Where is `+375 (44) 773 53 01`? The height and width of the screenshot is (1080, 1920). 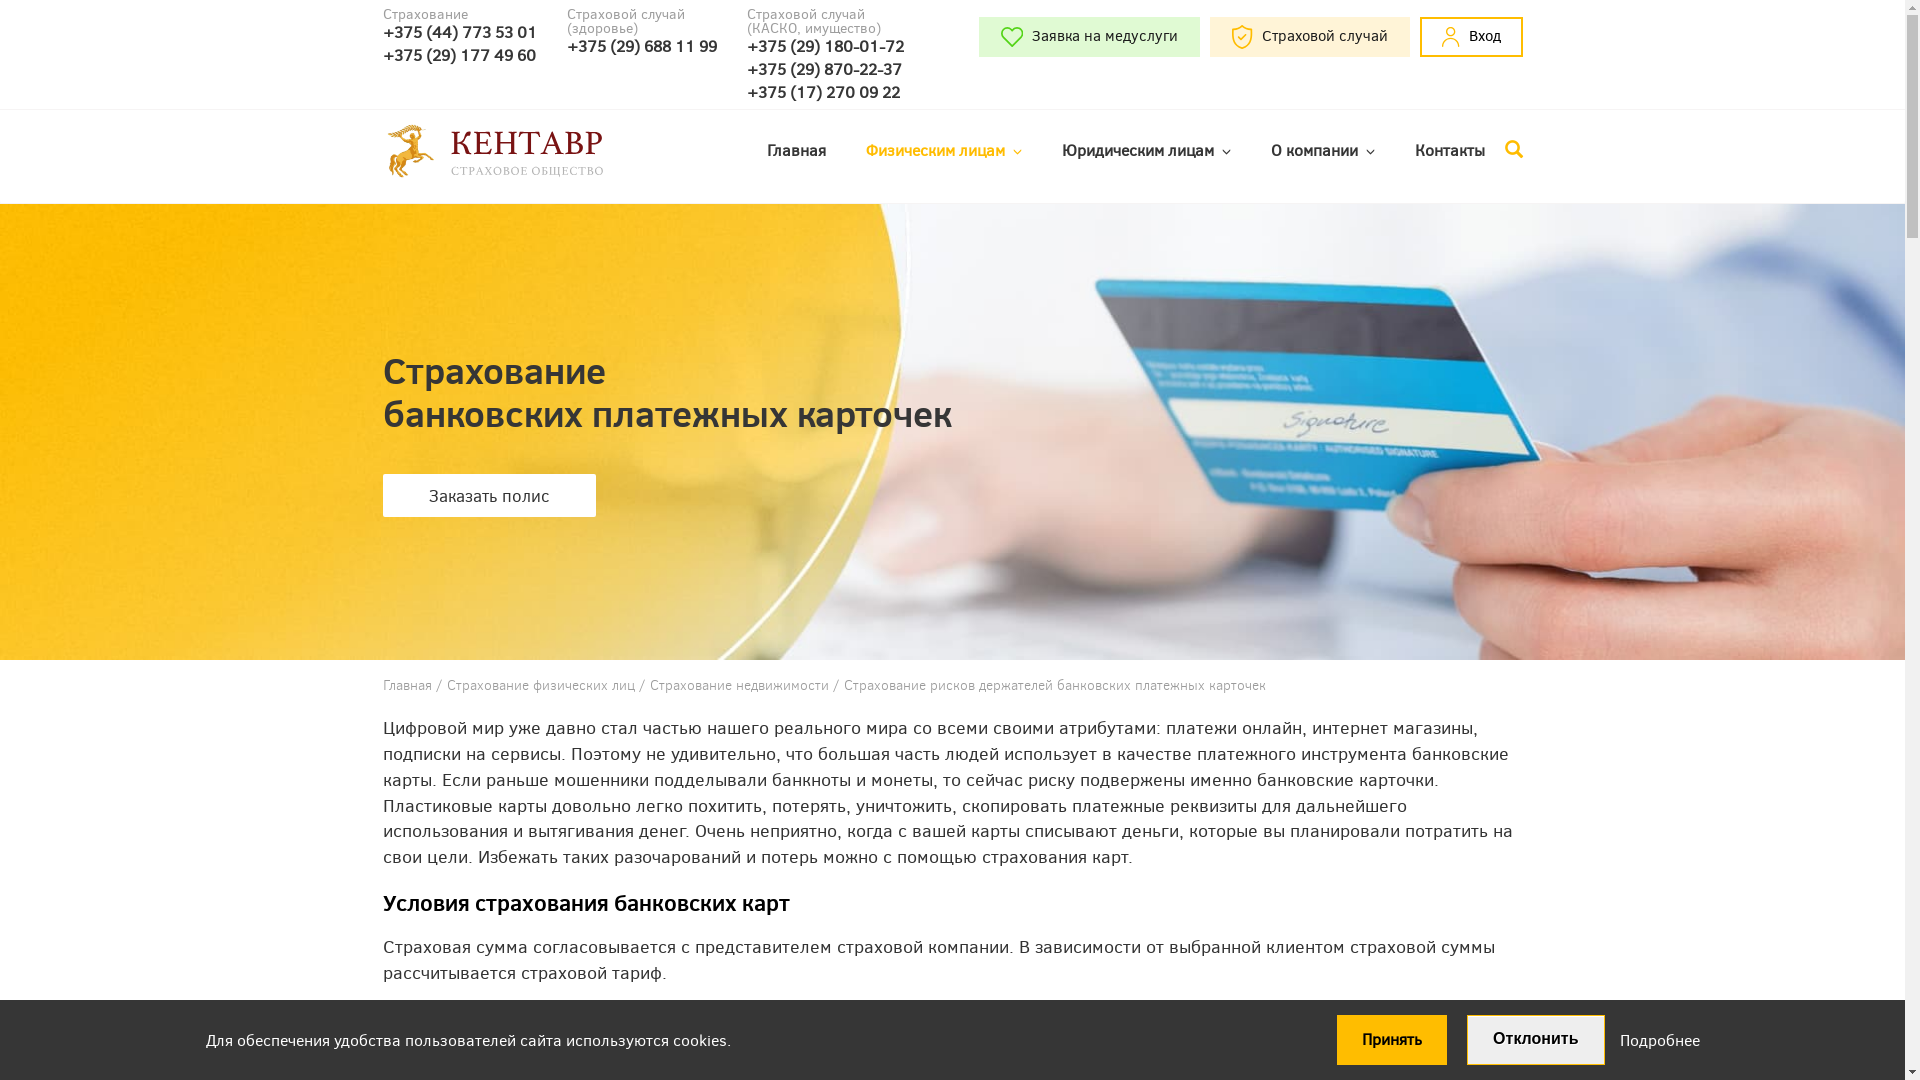 +375 (44) 773 53 01 is located at coordinates (459, 32).